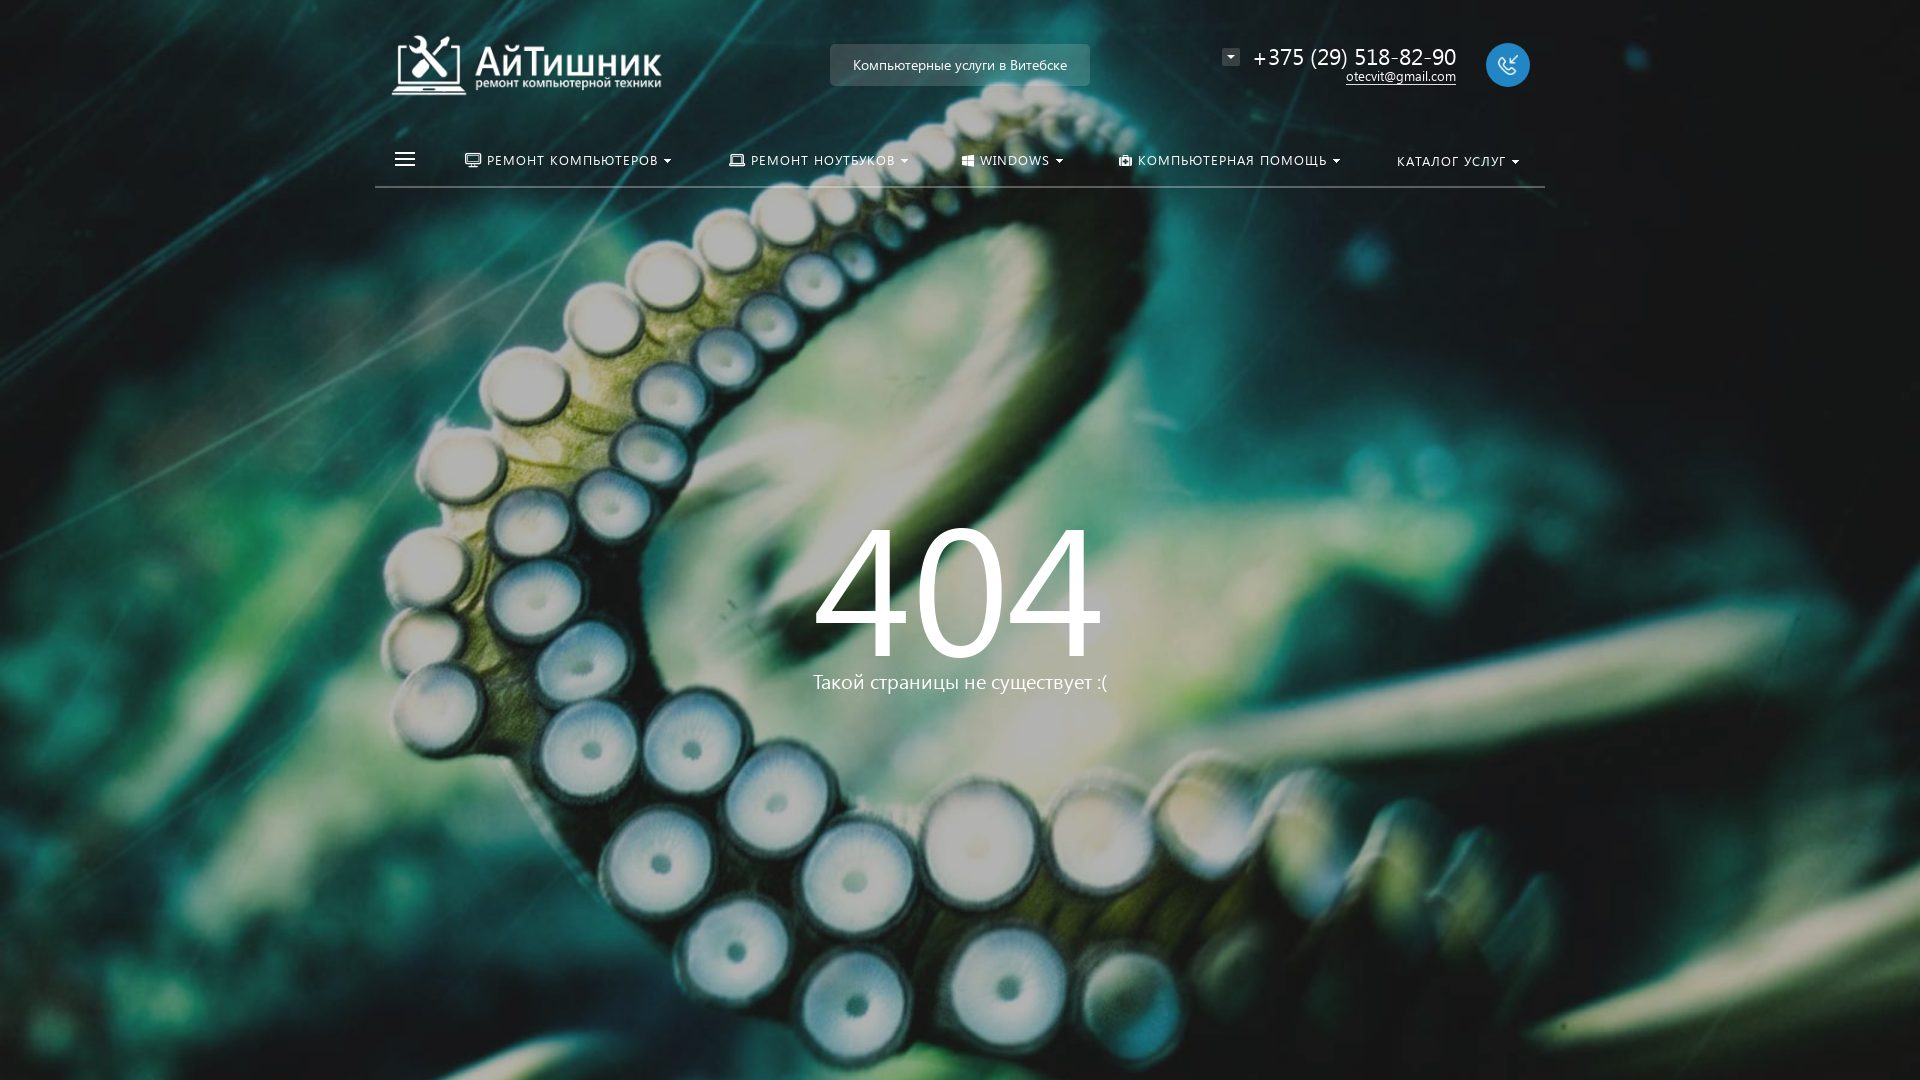 Image resolution: width=1920 pixels, height=1080 pixels. What do you see at coordinates (1013, 158) in the screenshot?
I see `WINDOWS` at bounding box center [1013, 158].